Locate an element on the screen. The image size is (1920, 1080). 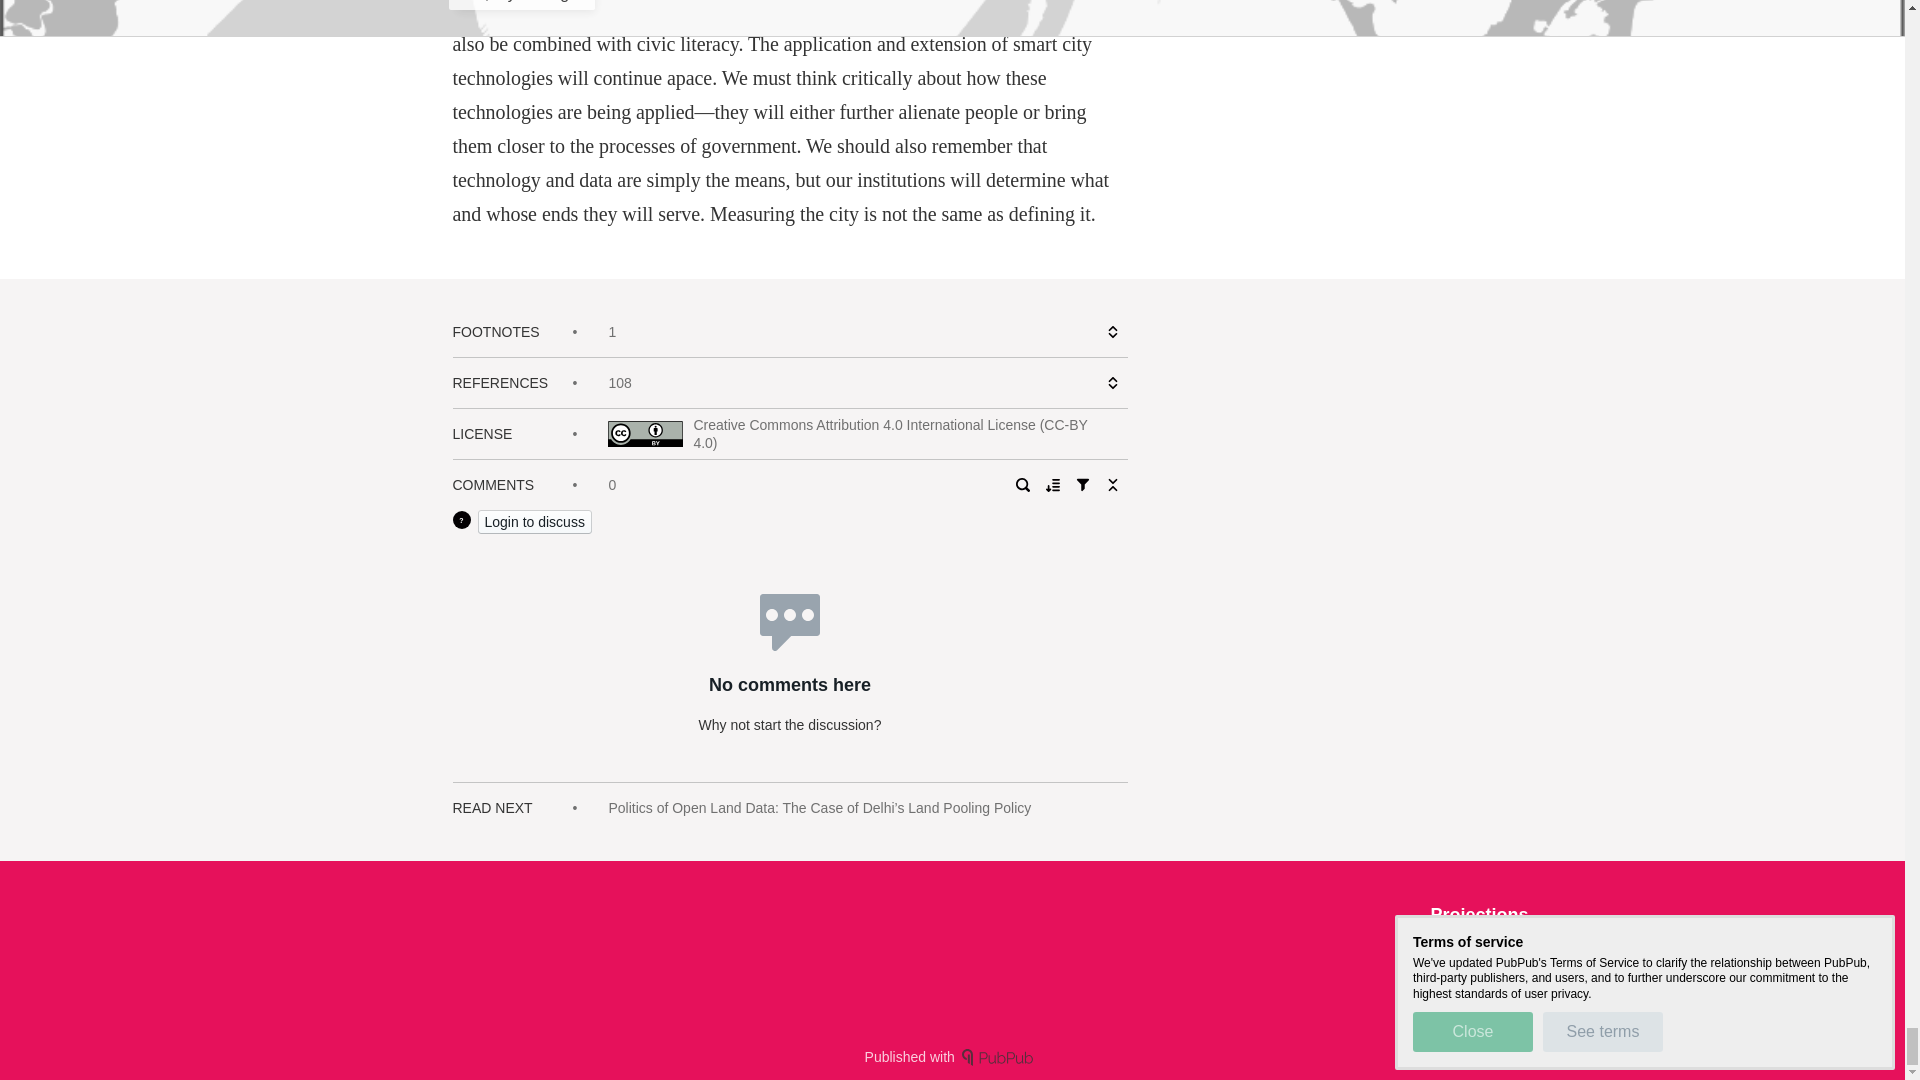
Legal is located at coordinates (1510, 949).